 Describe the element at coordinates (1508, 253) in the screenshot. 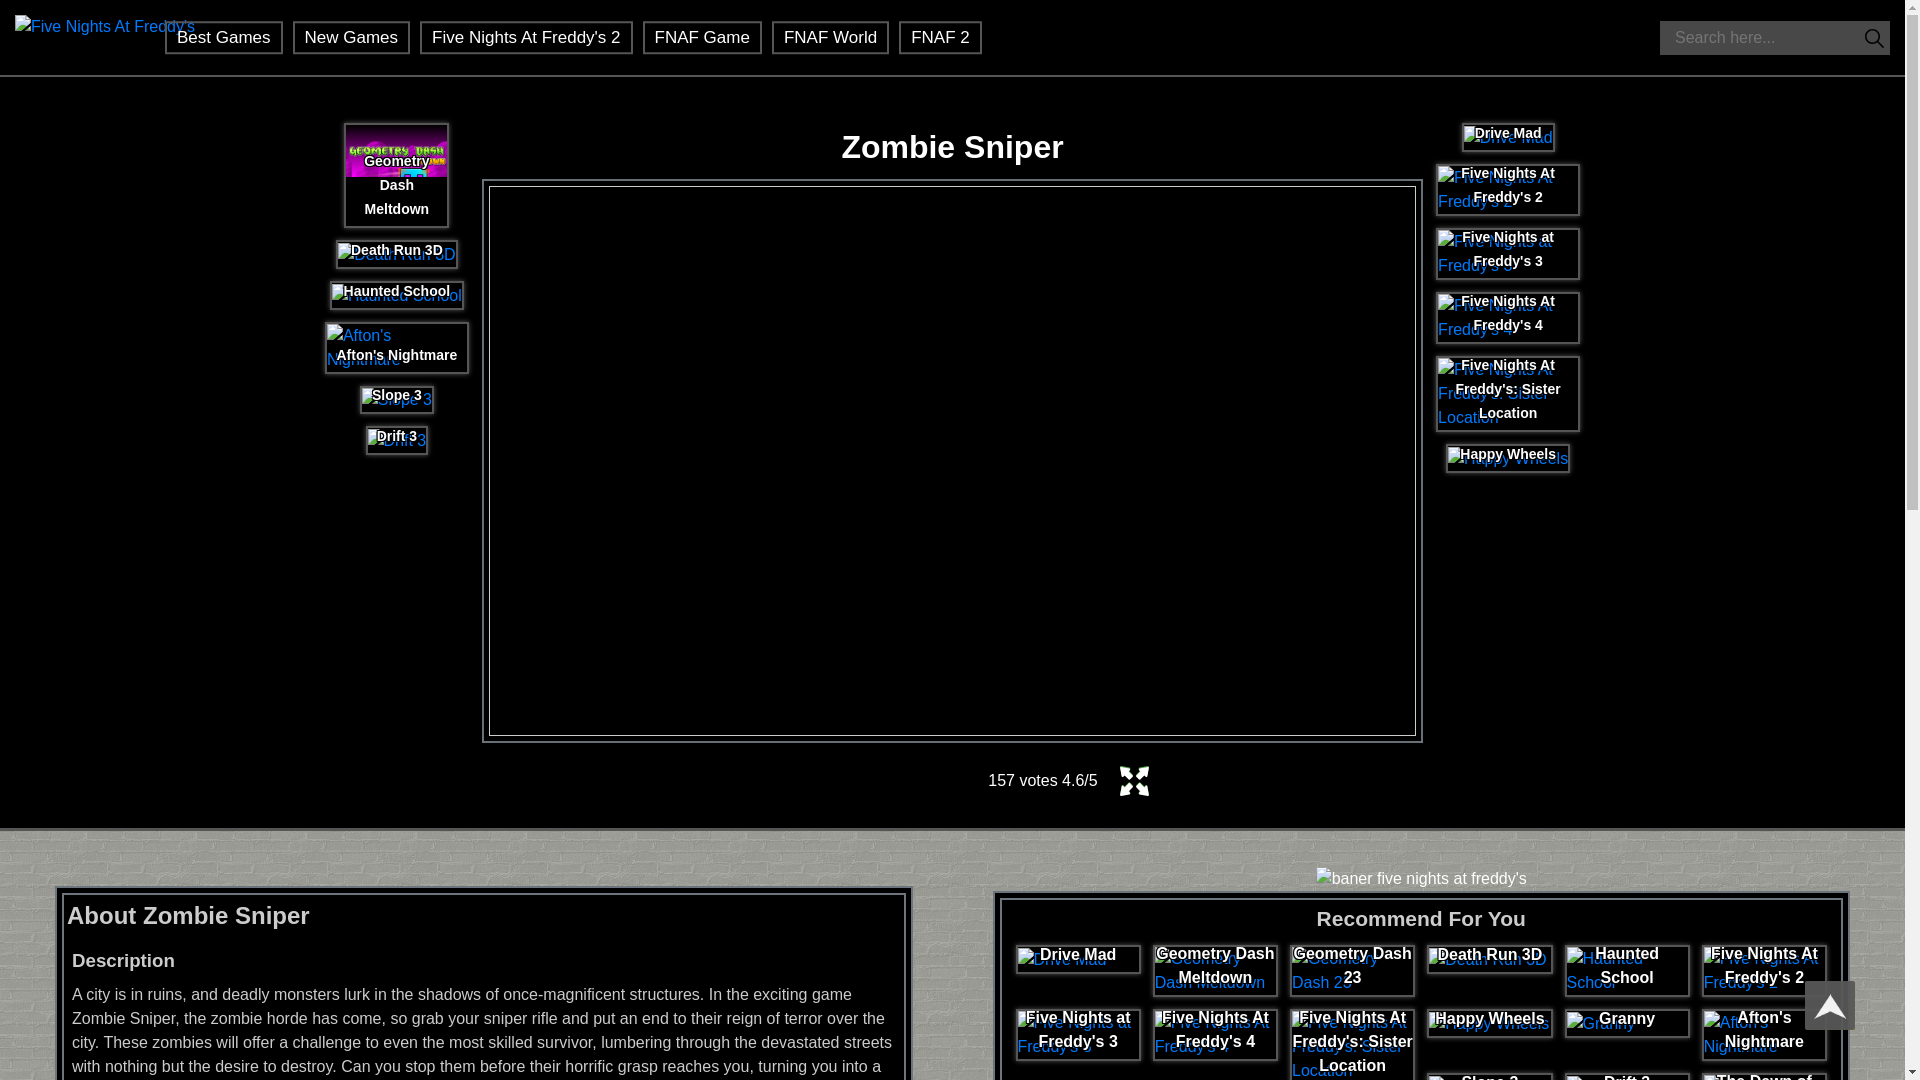

I see `Five Nights at Freddy's 3` at that location.